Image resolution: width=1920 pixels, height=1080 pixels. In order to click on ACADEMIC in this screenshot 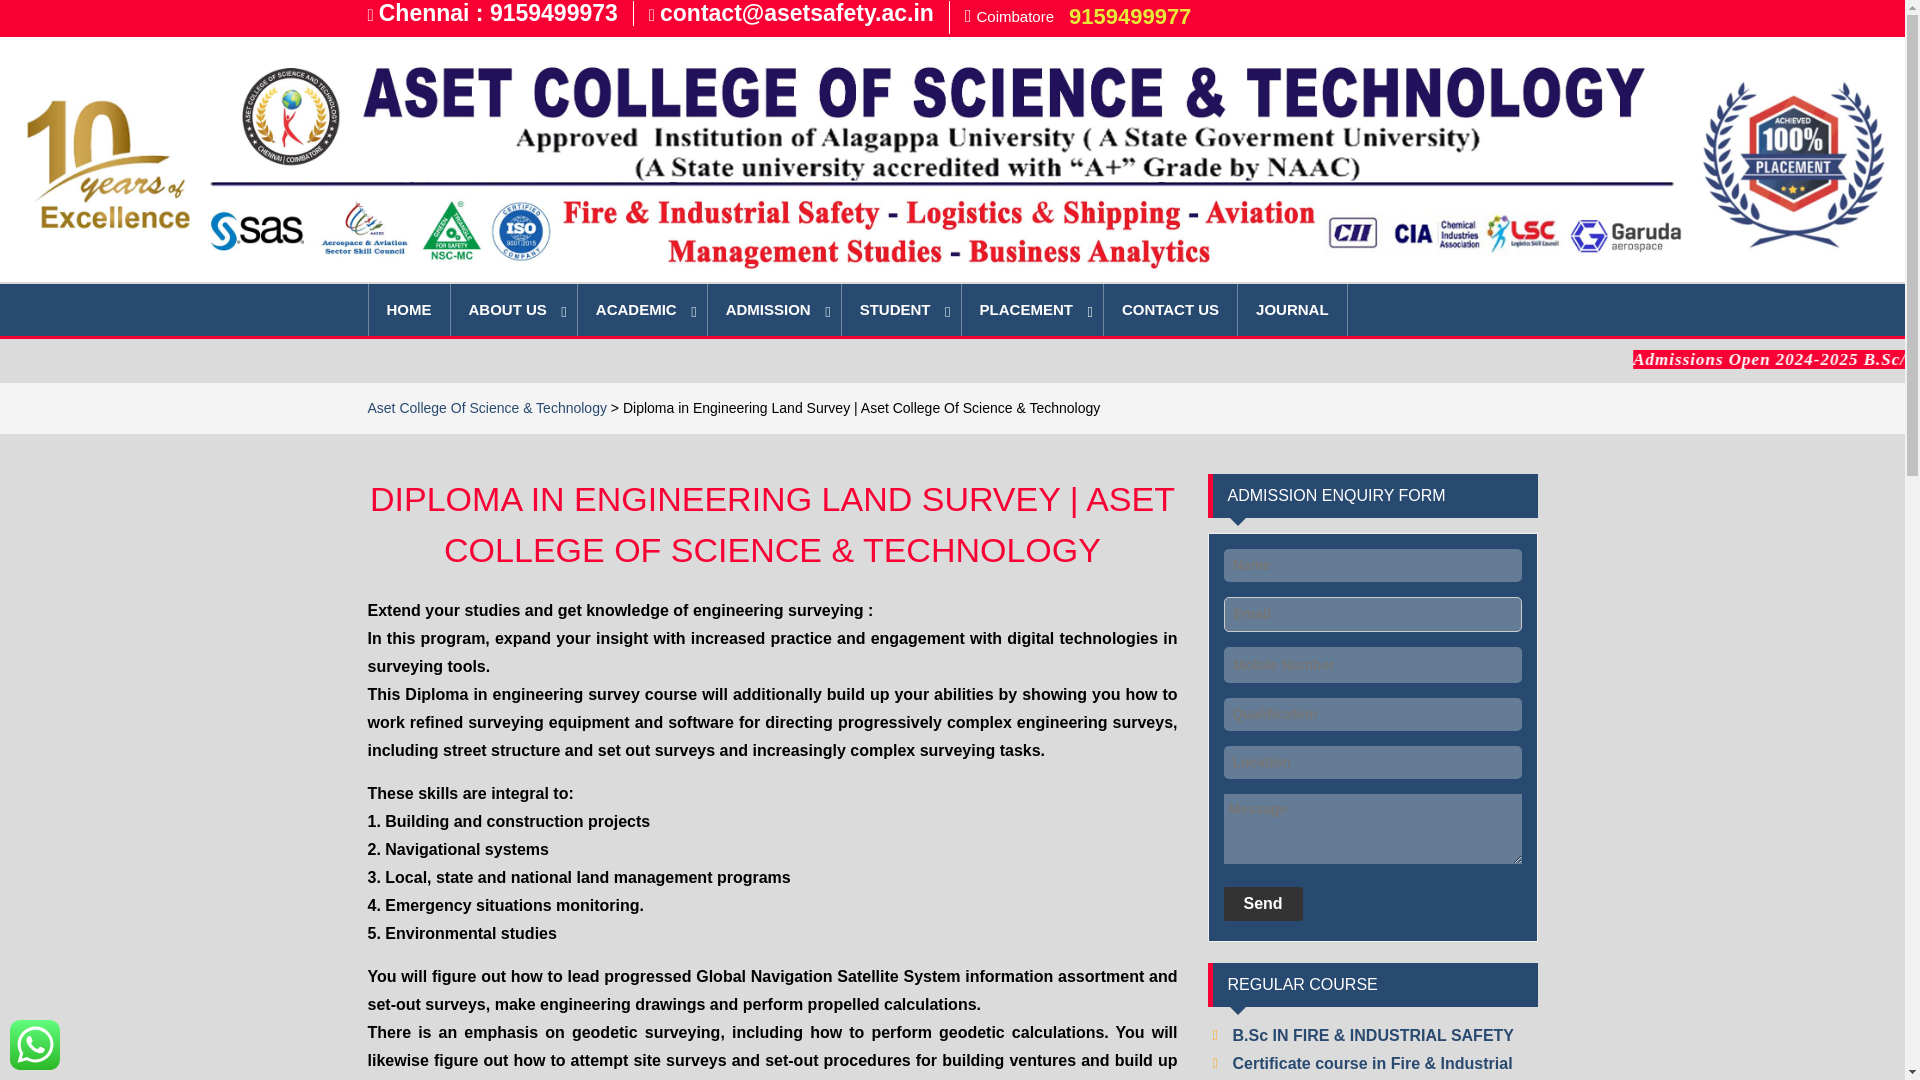, I will do `click(642, 310)`.